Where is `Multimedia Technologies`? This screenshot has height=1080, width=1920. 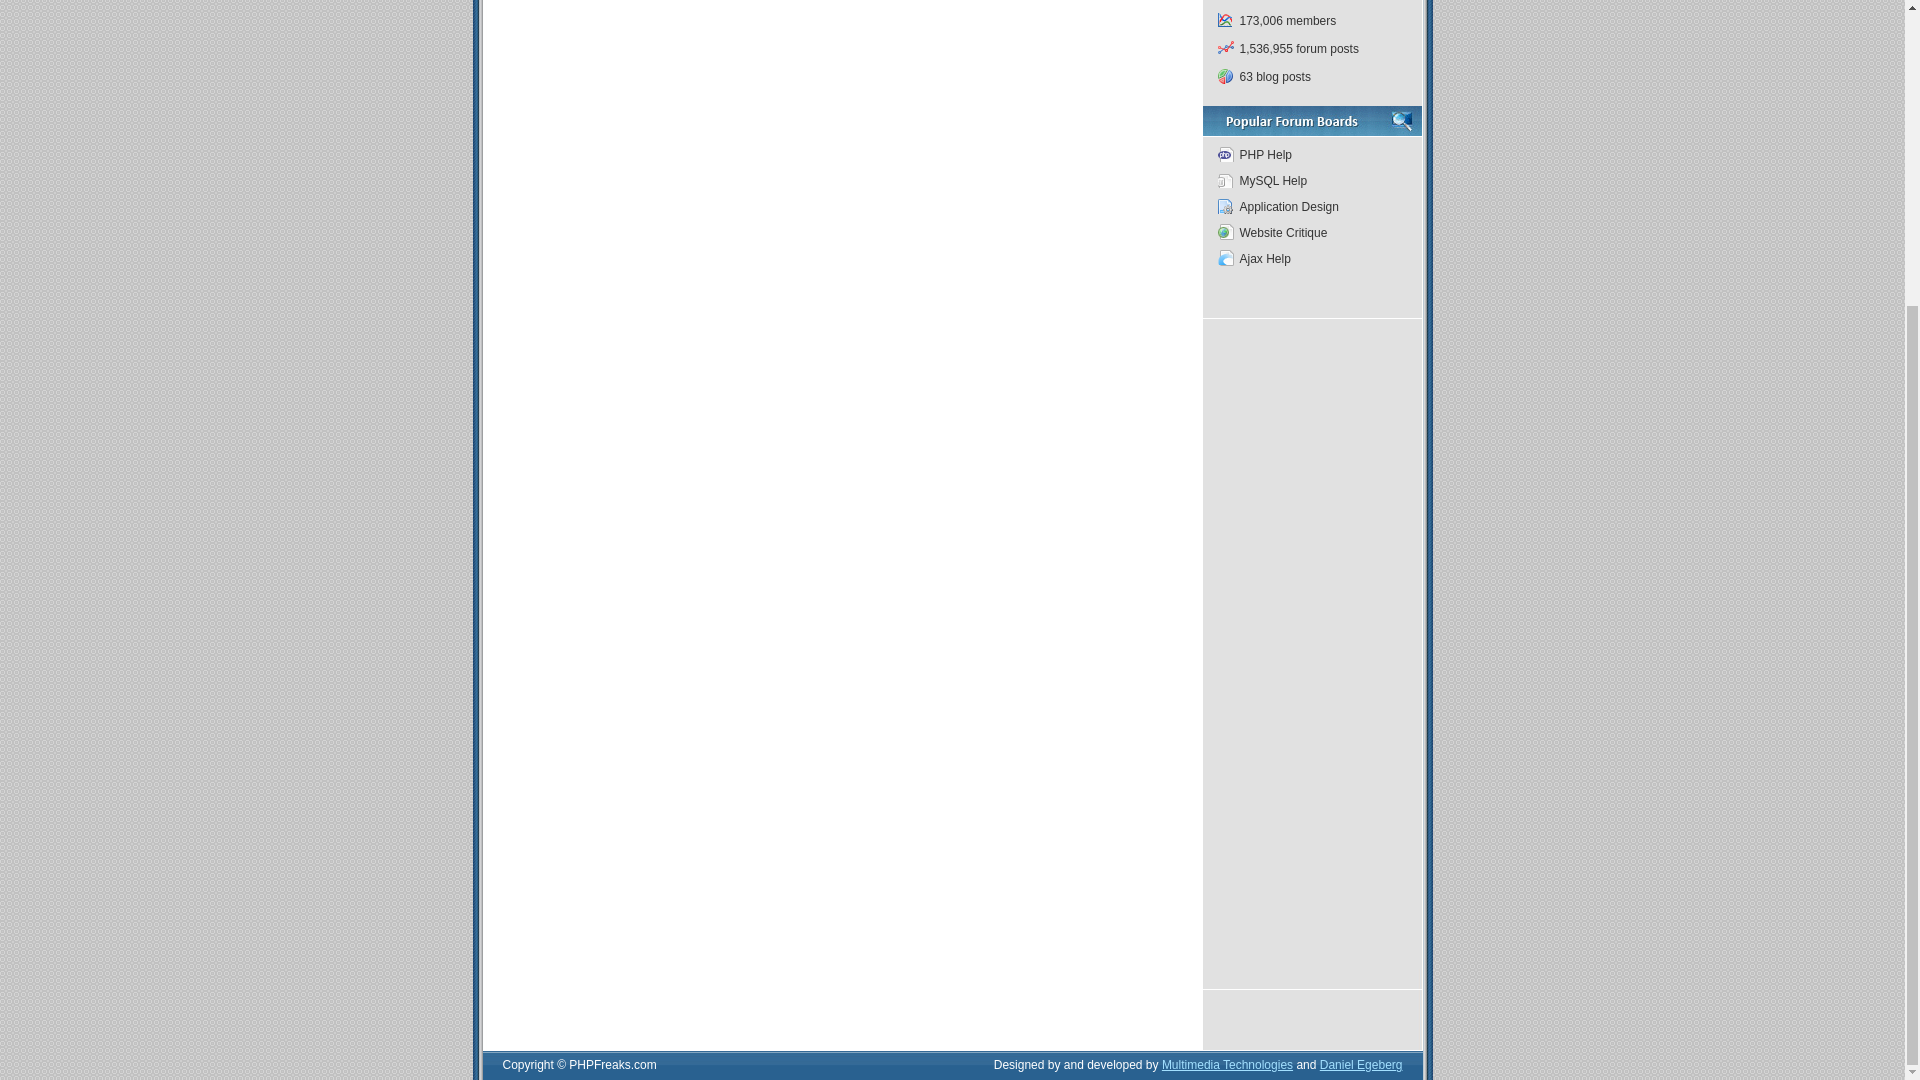
Multimedia Technologies is located at coordinates (1226, 1065).